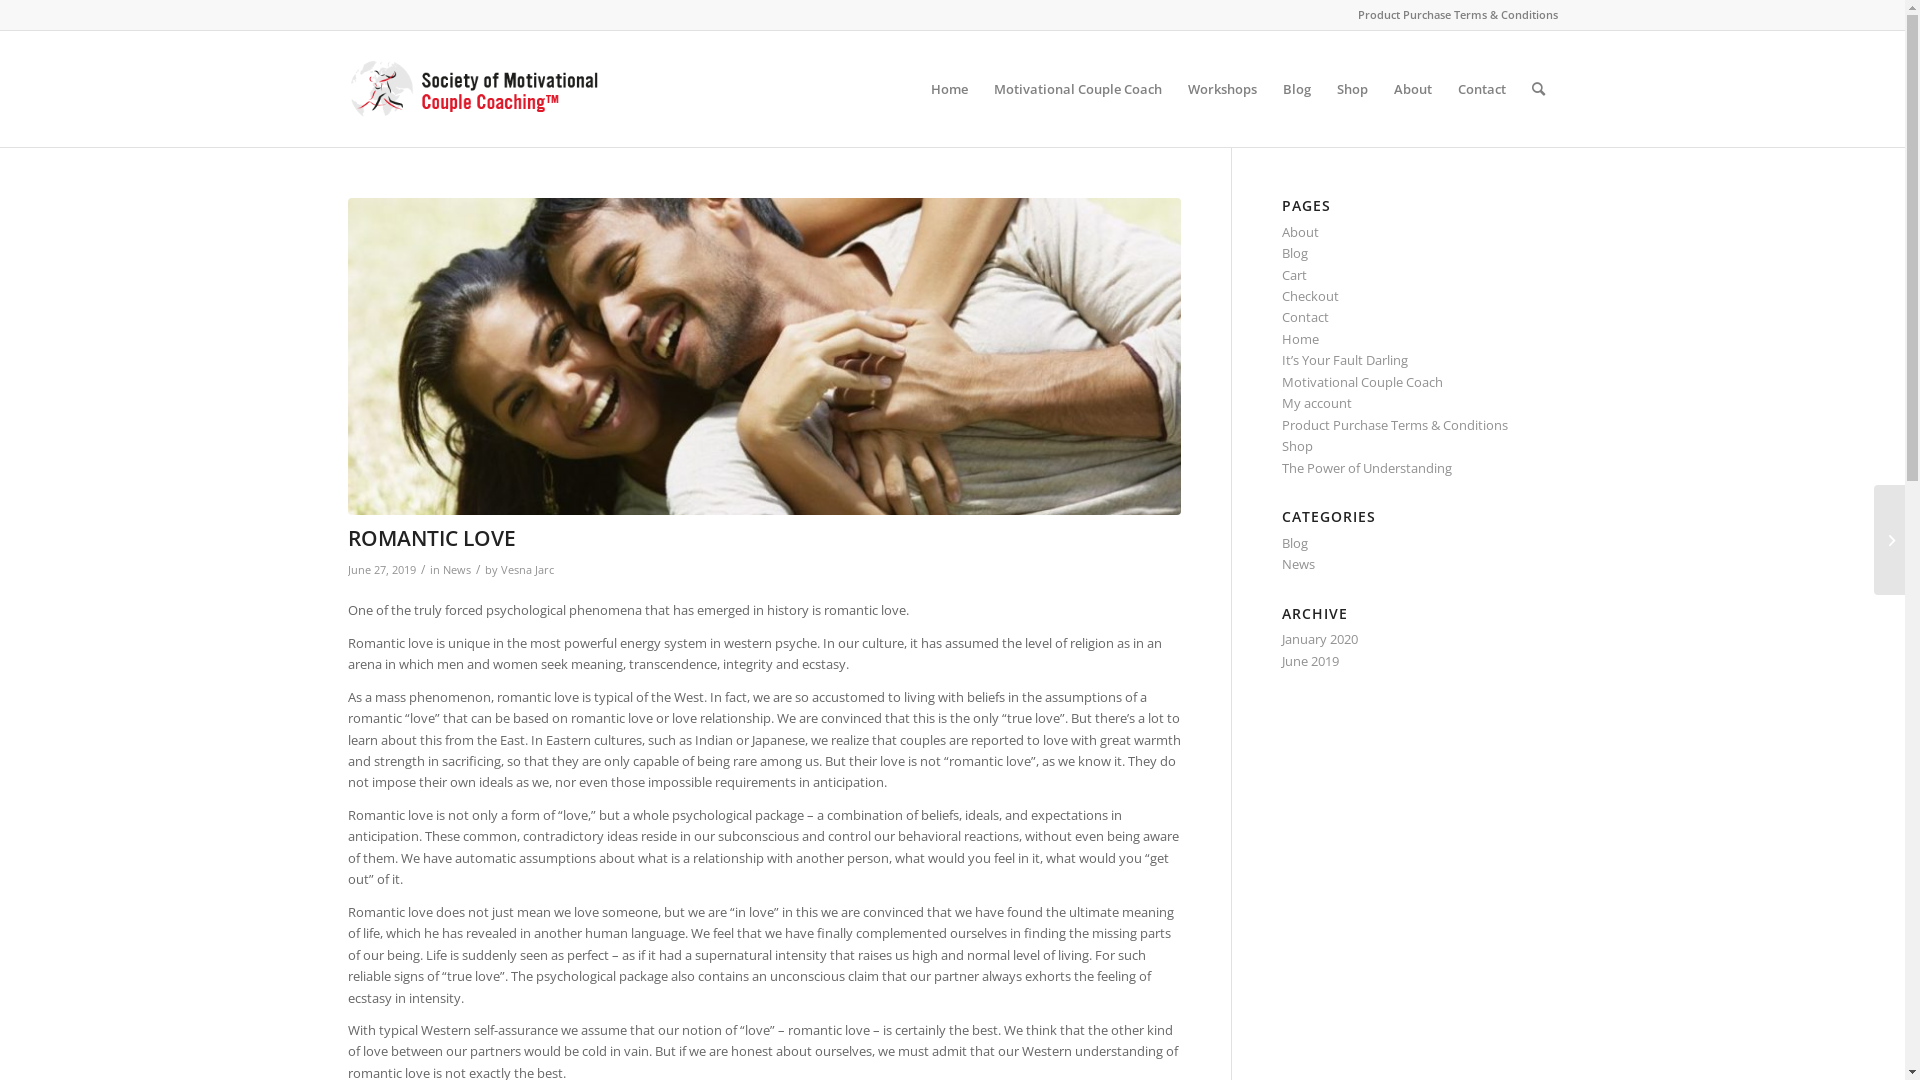  I want to click on My account, so click(1317, 403).